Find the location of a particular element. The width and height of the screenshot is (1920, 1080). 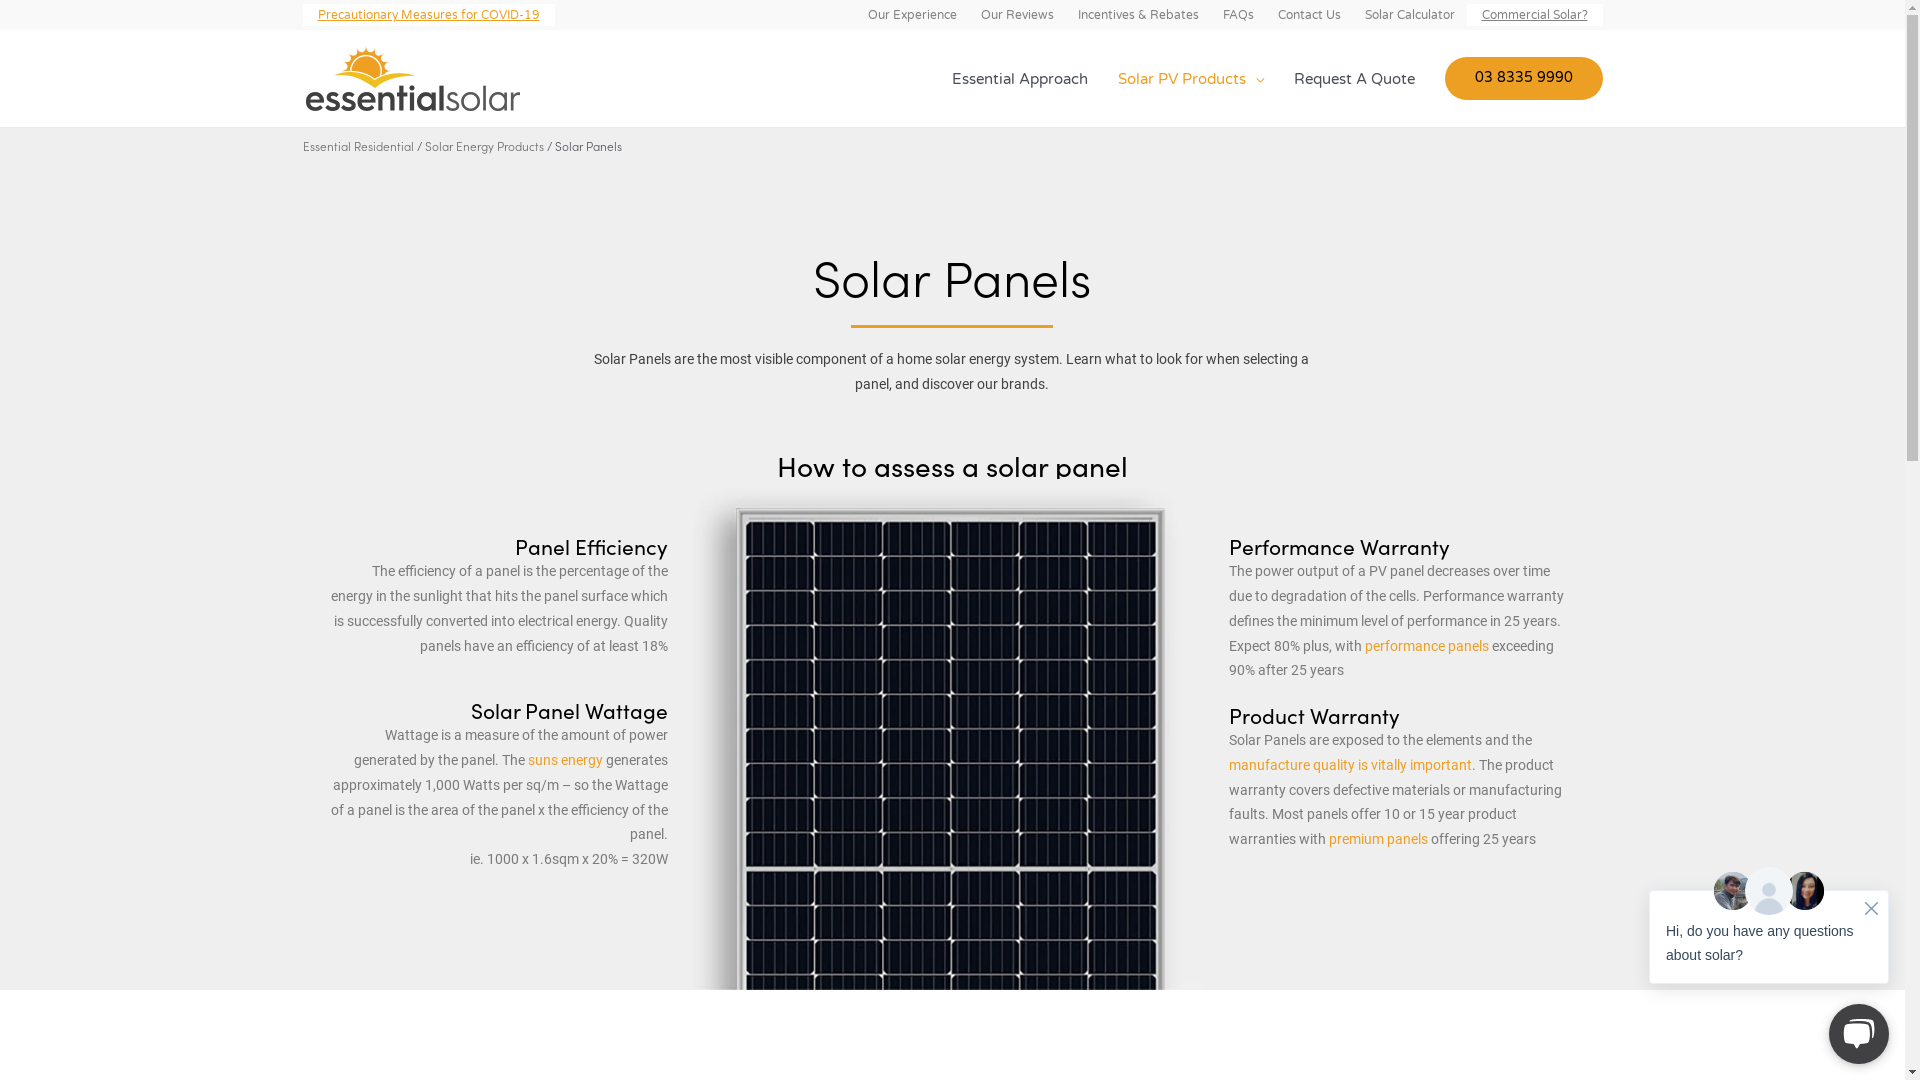

Incentives & Rebates is located at coordinates (1138, 15).